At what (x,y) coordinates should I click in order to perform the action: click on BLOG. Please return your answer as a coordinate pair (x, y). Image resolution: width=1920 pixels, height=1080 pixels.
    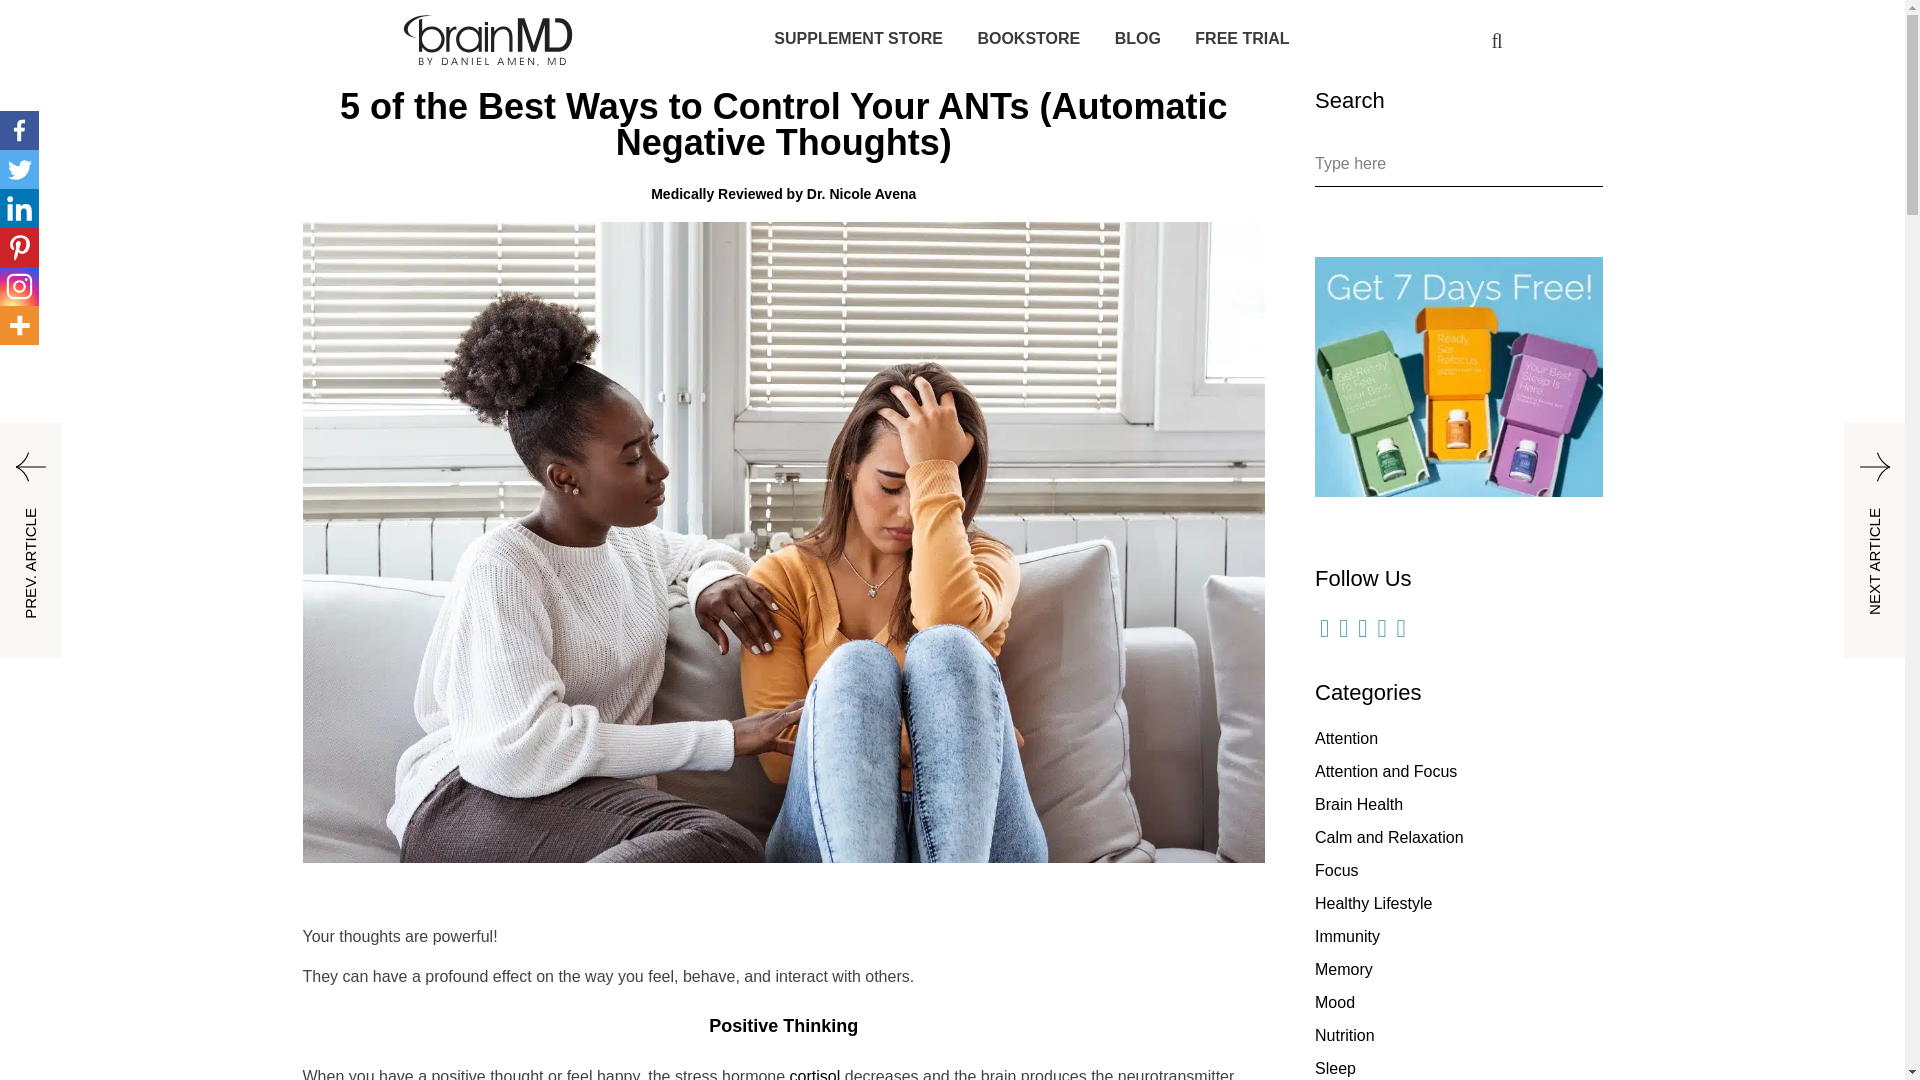
    Looking at the image, I should click on (1138, 38).